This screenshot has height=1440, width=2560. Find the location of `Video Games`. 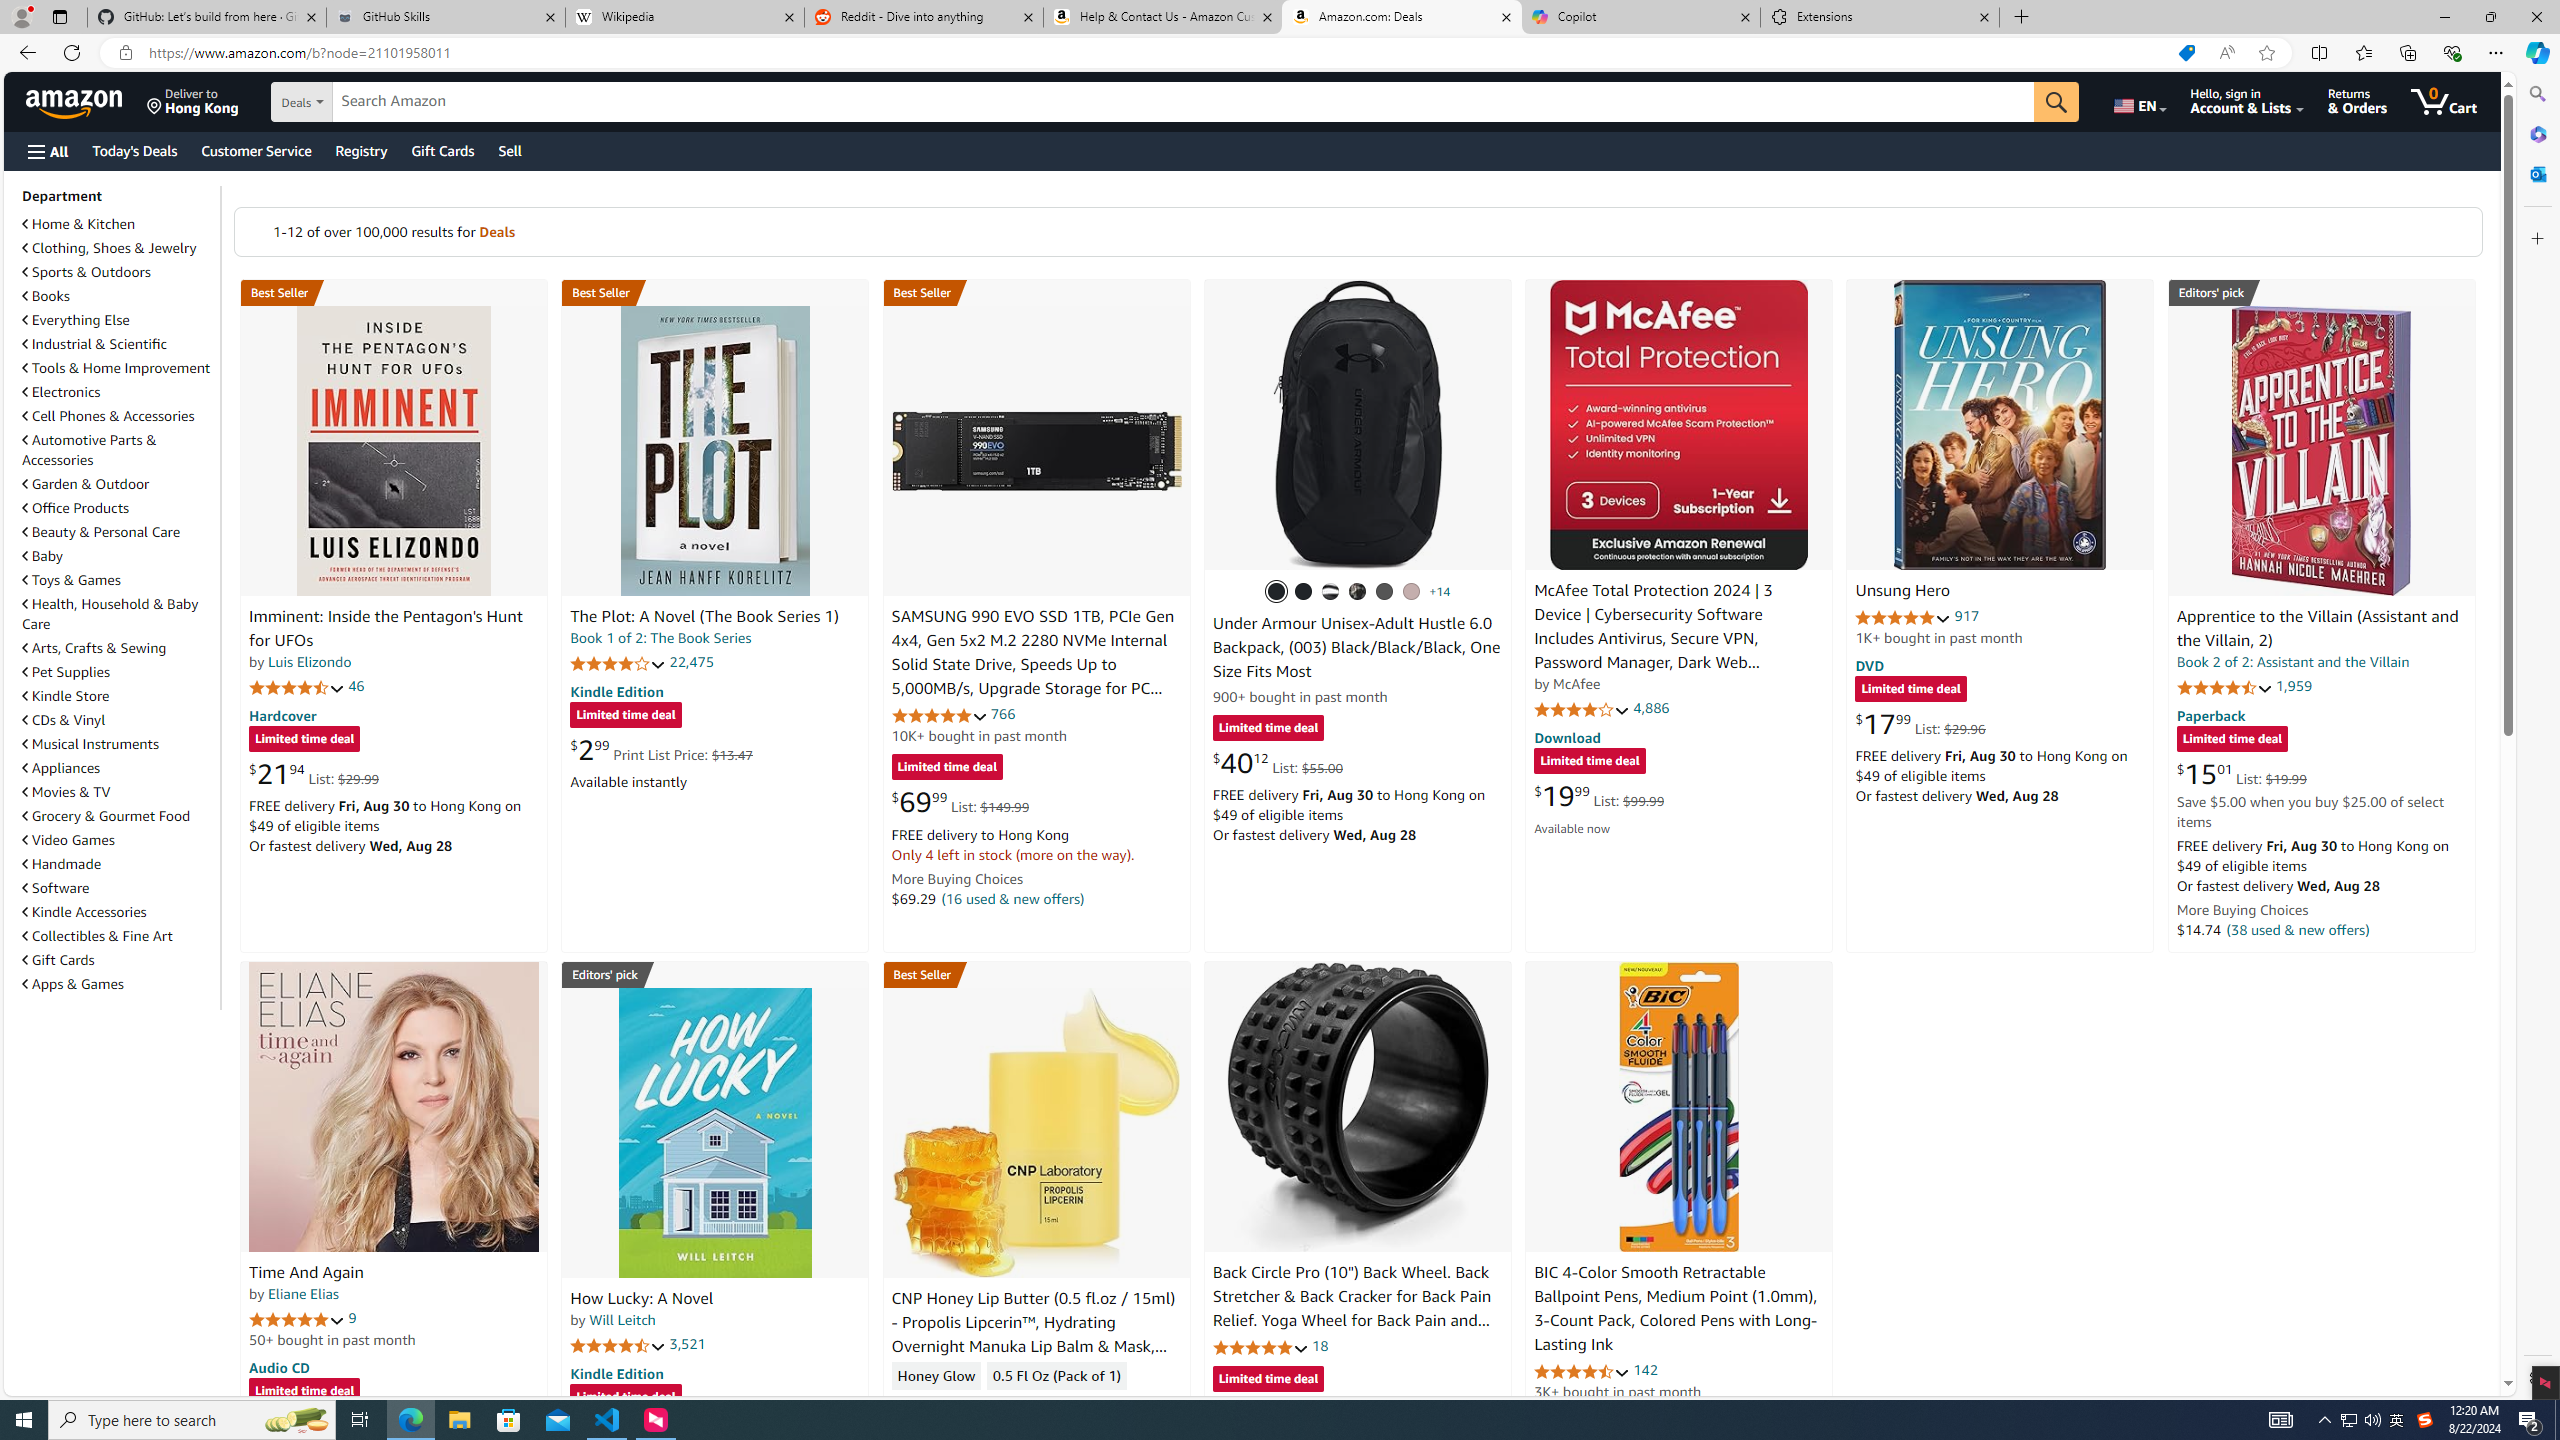

Video Games is located at coordinates (69, 840).